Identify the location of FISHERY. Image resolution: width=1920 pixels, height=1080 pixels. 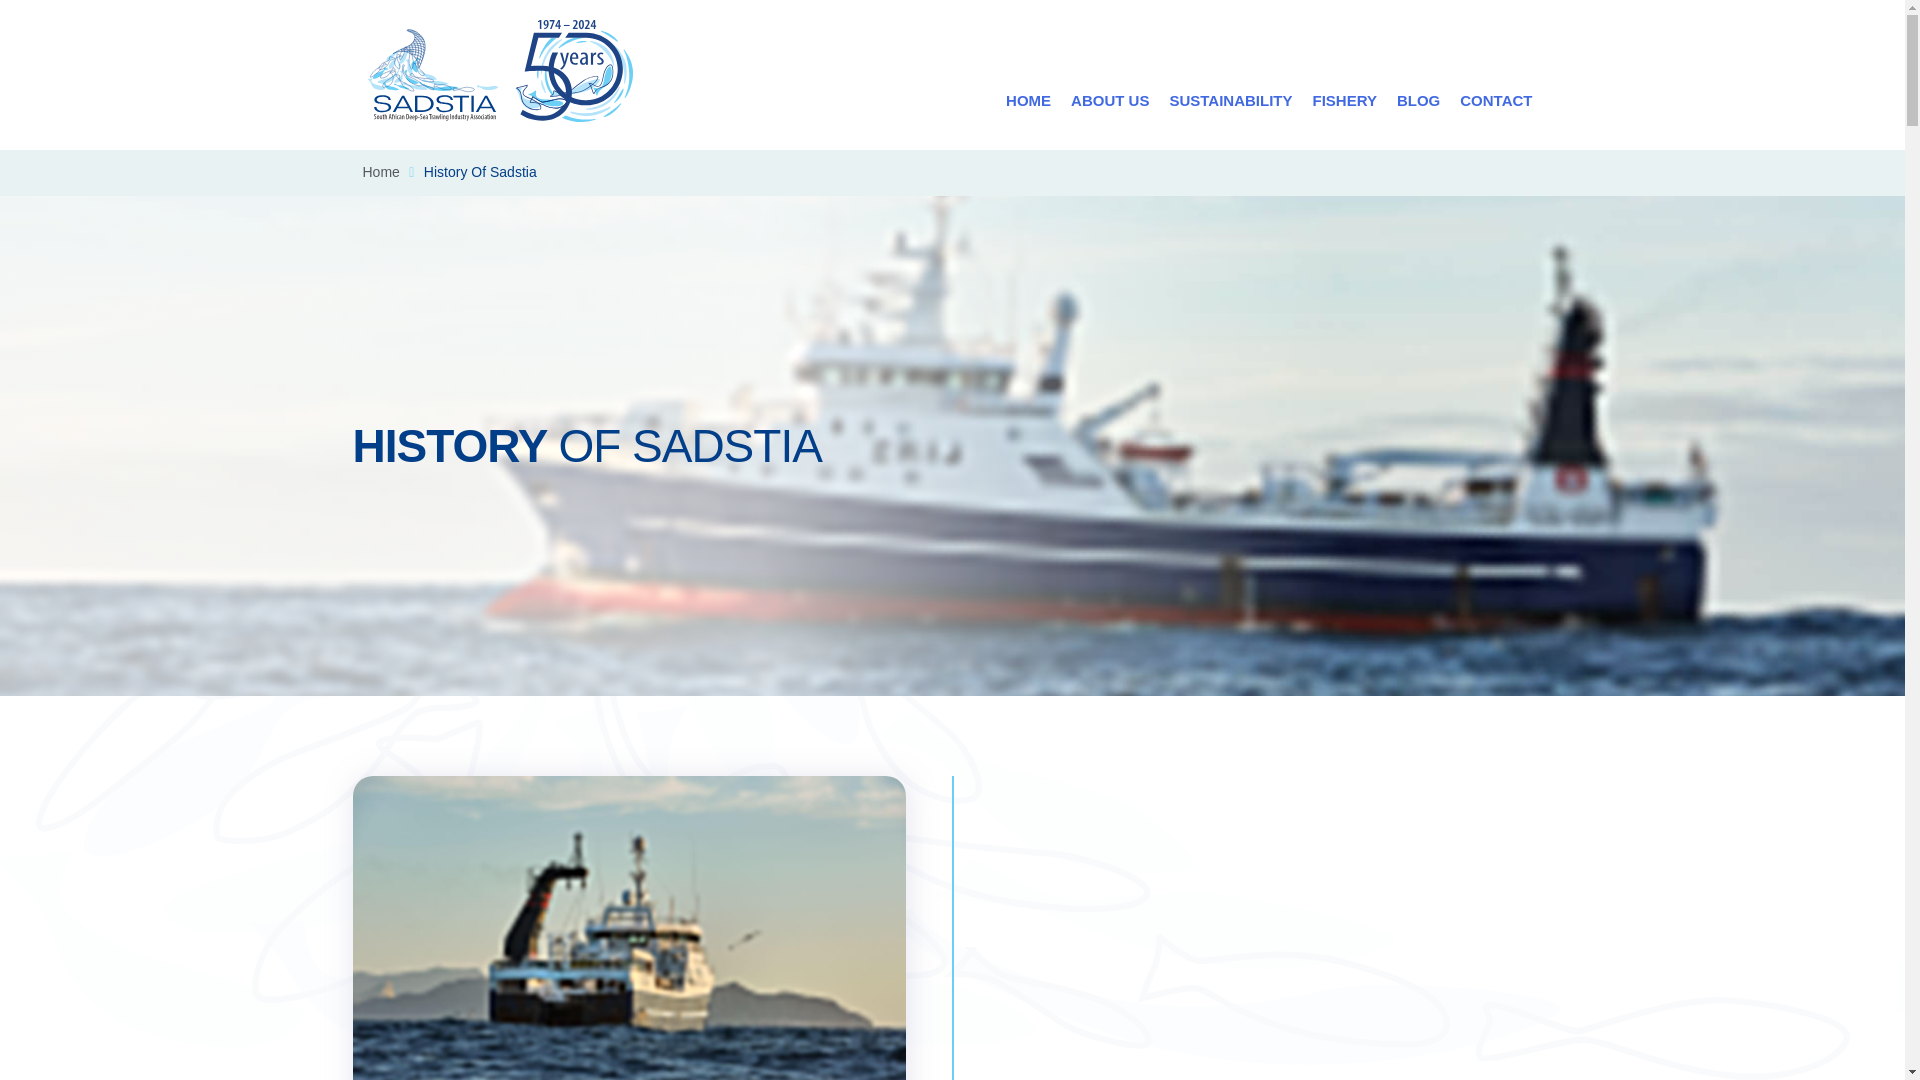
(1344, 100).